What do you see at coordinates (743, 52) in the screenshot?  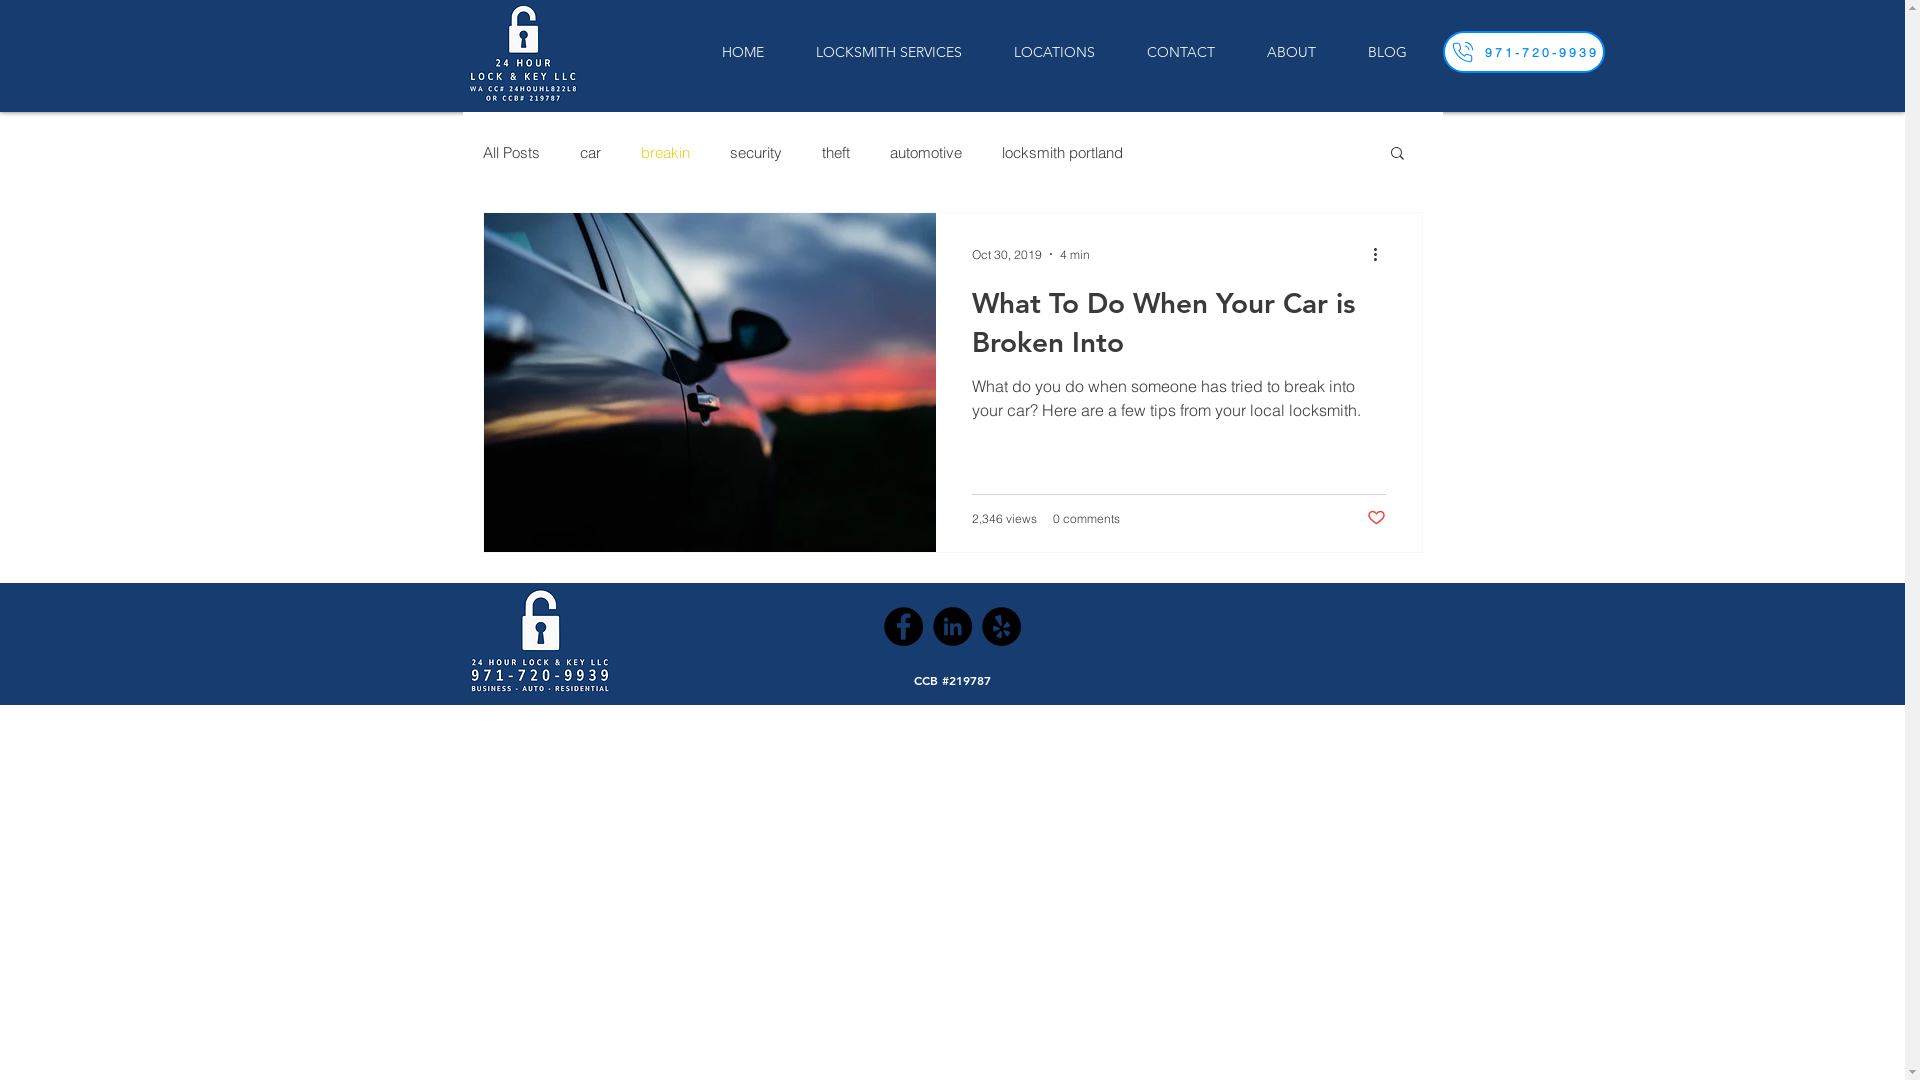 I see `HOME` at bounding box center [743, 52].